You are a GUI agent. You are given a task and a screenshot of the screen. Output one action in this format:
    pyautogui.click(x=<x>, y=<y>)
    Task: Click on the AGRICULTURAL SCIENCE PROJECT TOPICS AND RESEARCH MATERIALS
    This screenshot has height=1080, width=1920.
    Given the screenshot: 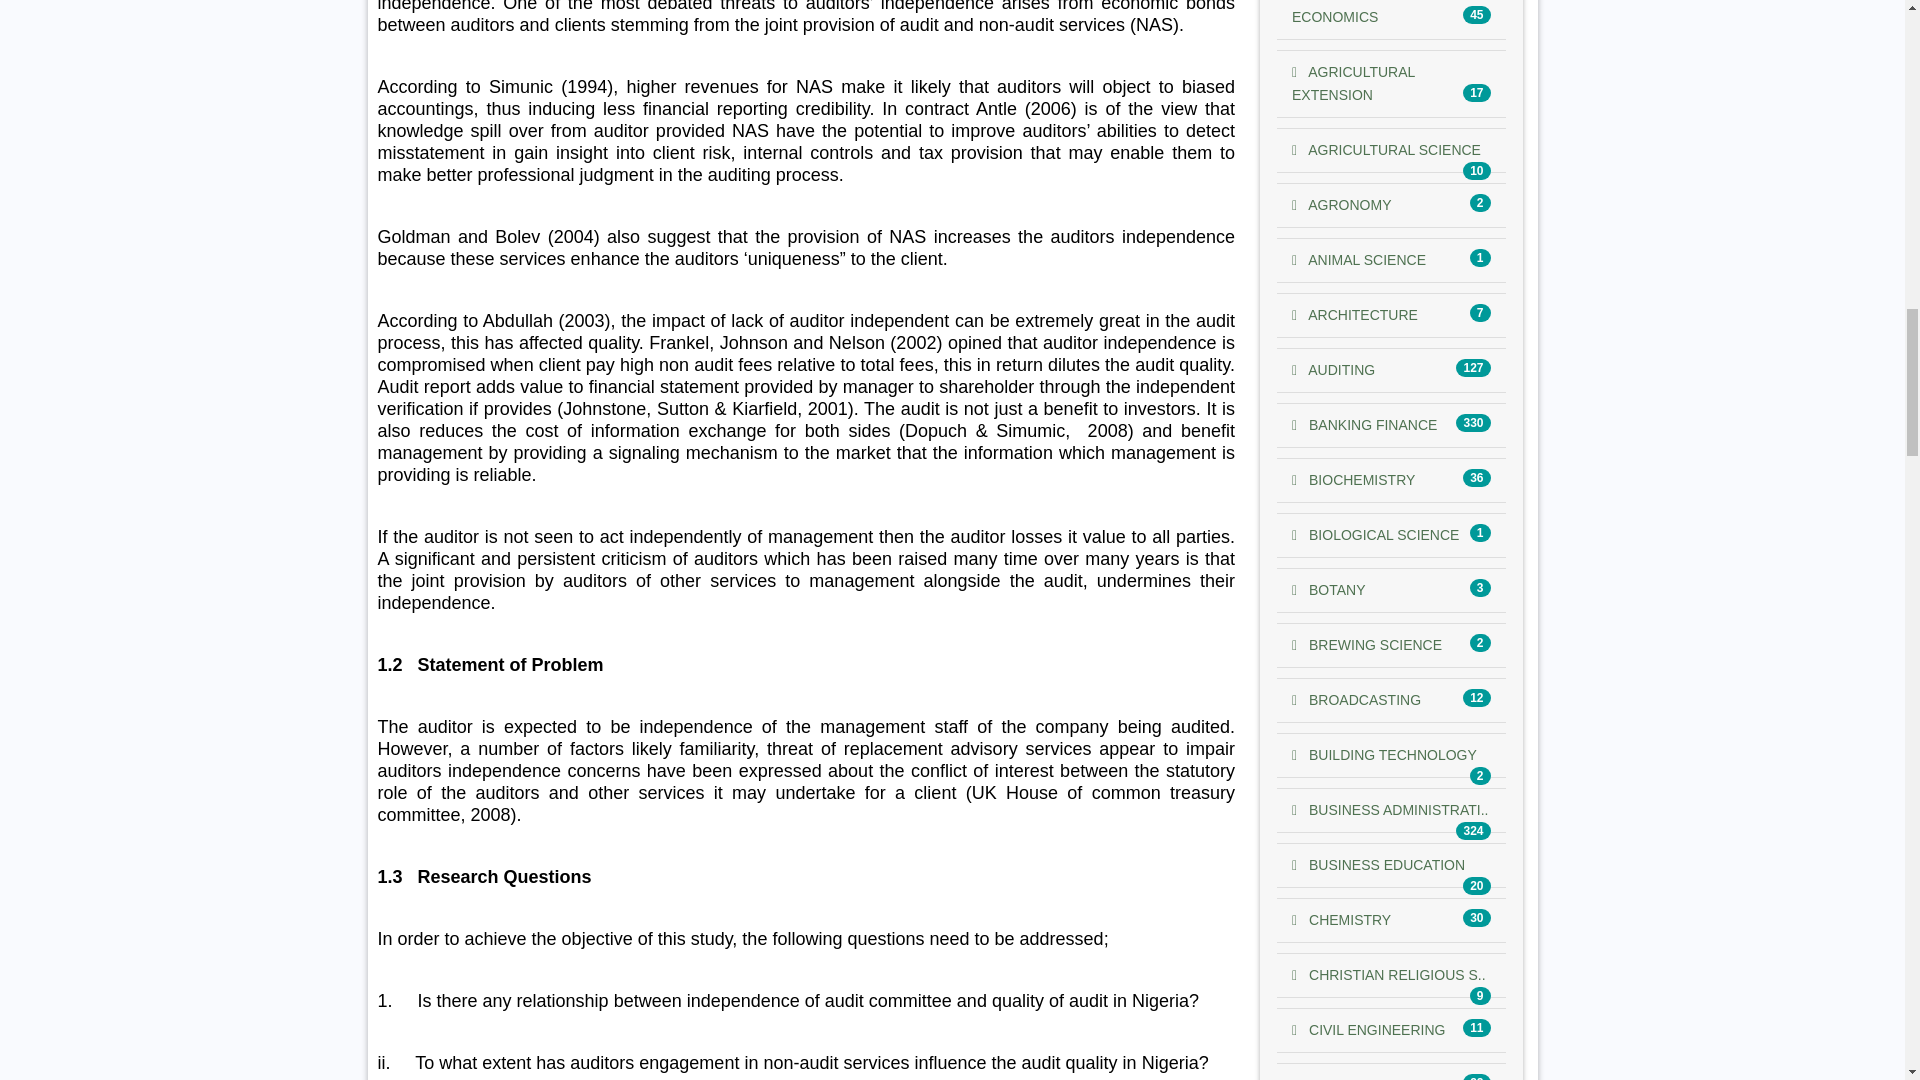 What is the action you would take?
    pyautogui.click(x=1386, y=149)
    